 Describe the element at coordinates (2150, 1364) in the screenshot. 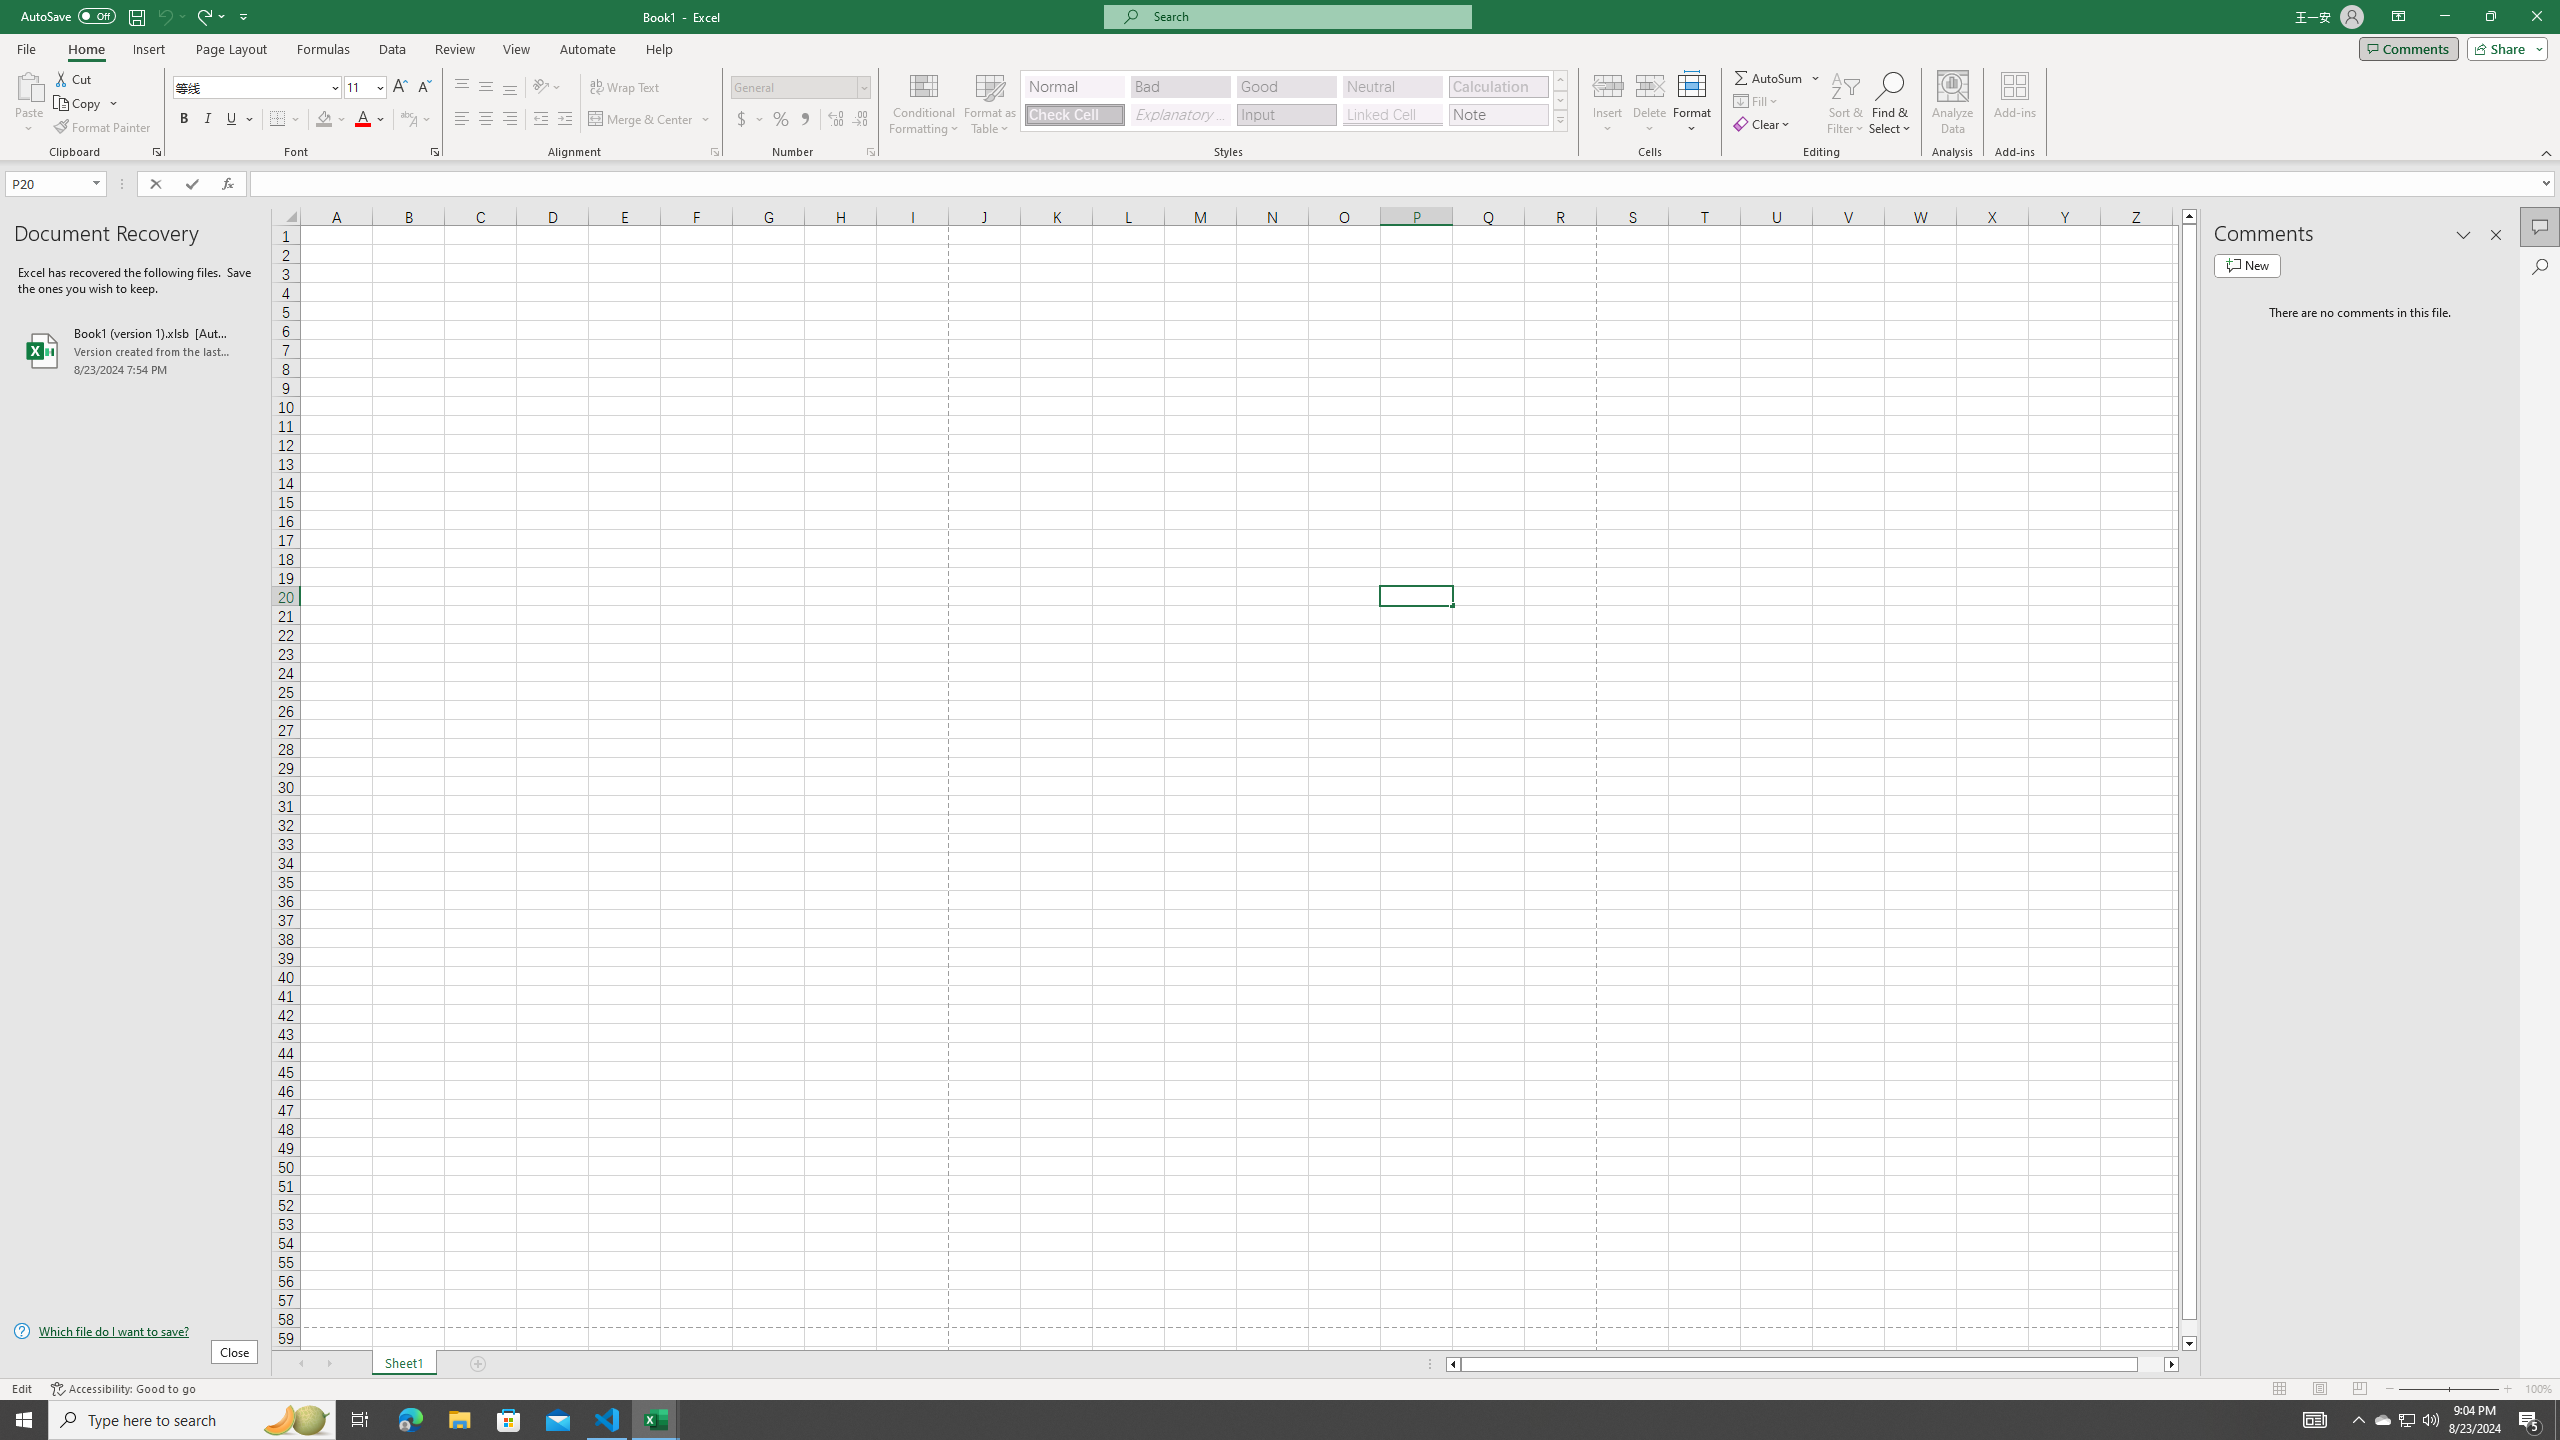

I see `Page right` at that location.